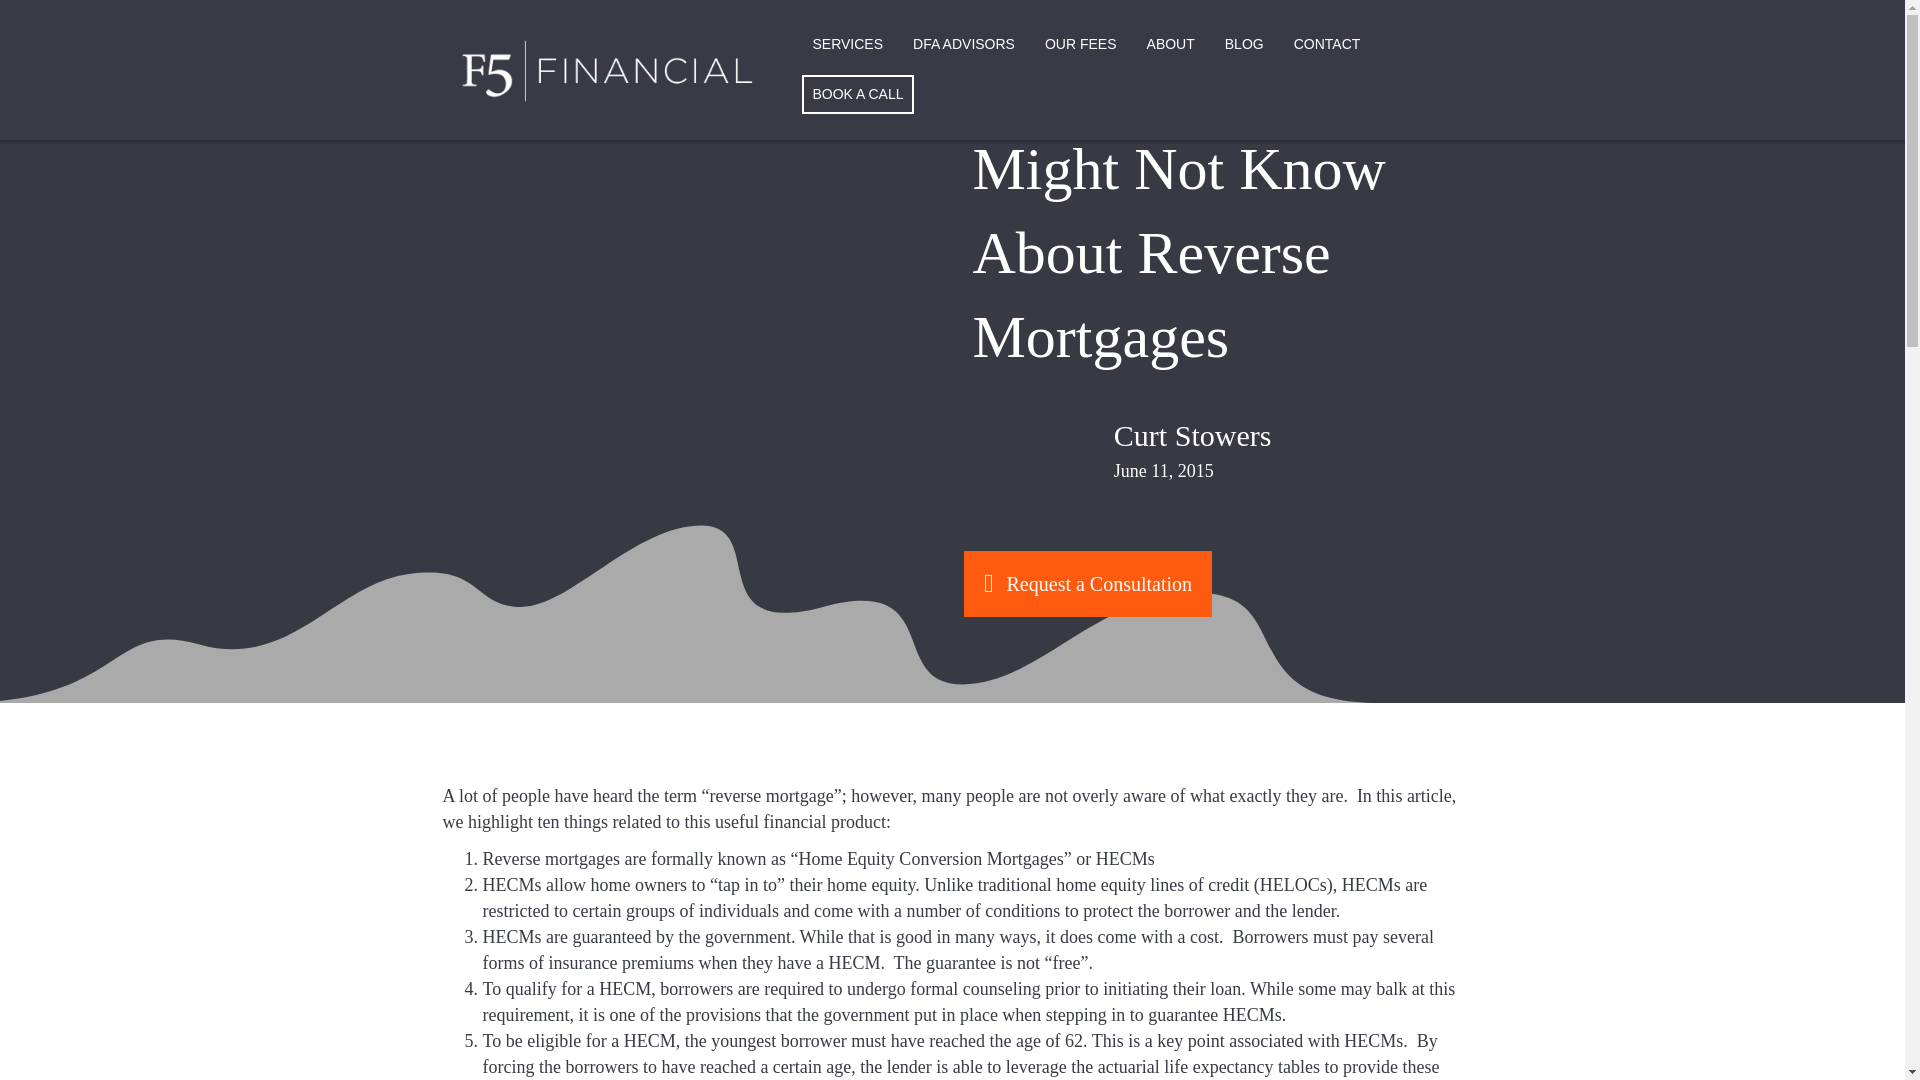 Image resolution: width=1920 pixels, height=1080 pixels. What do you see at coordinates (964, 45) in the screenshot?
I see `DFA ADVISORS` at bounding box center [964, 45].